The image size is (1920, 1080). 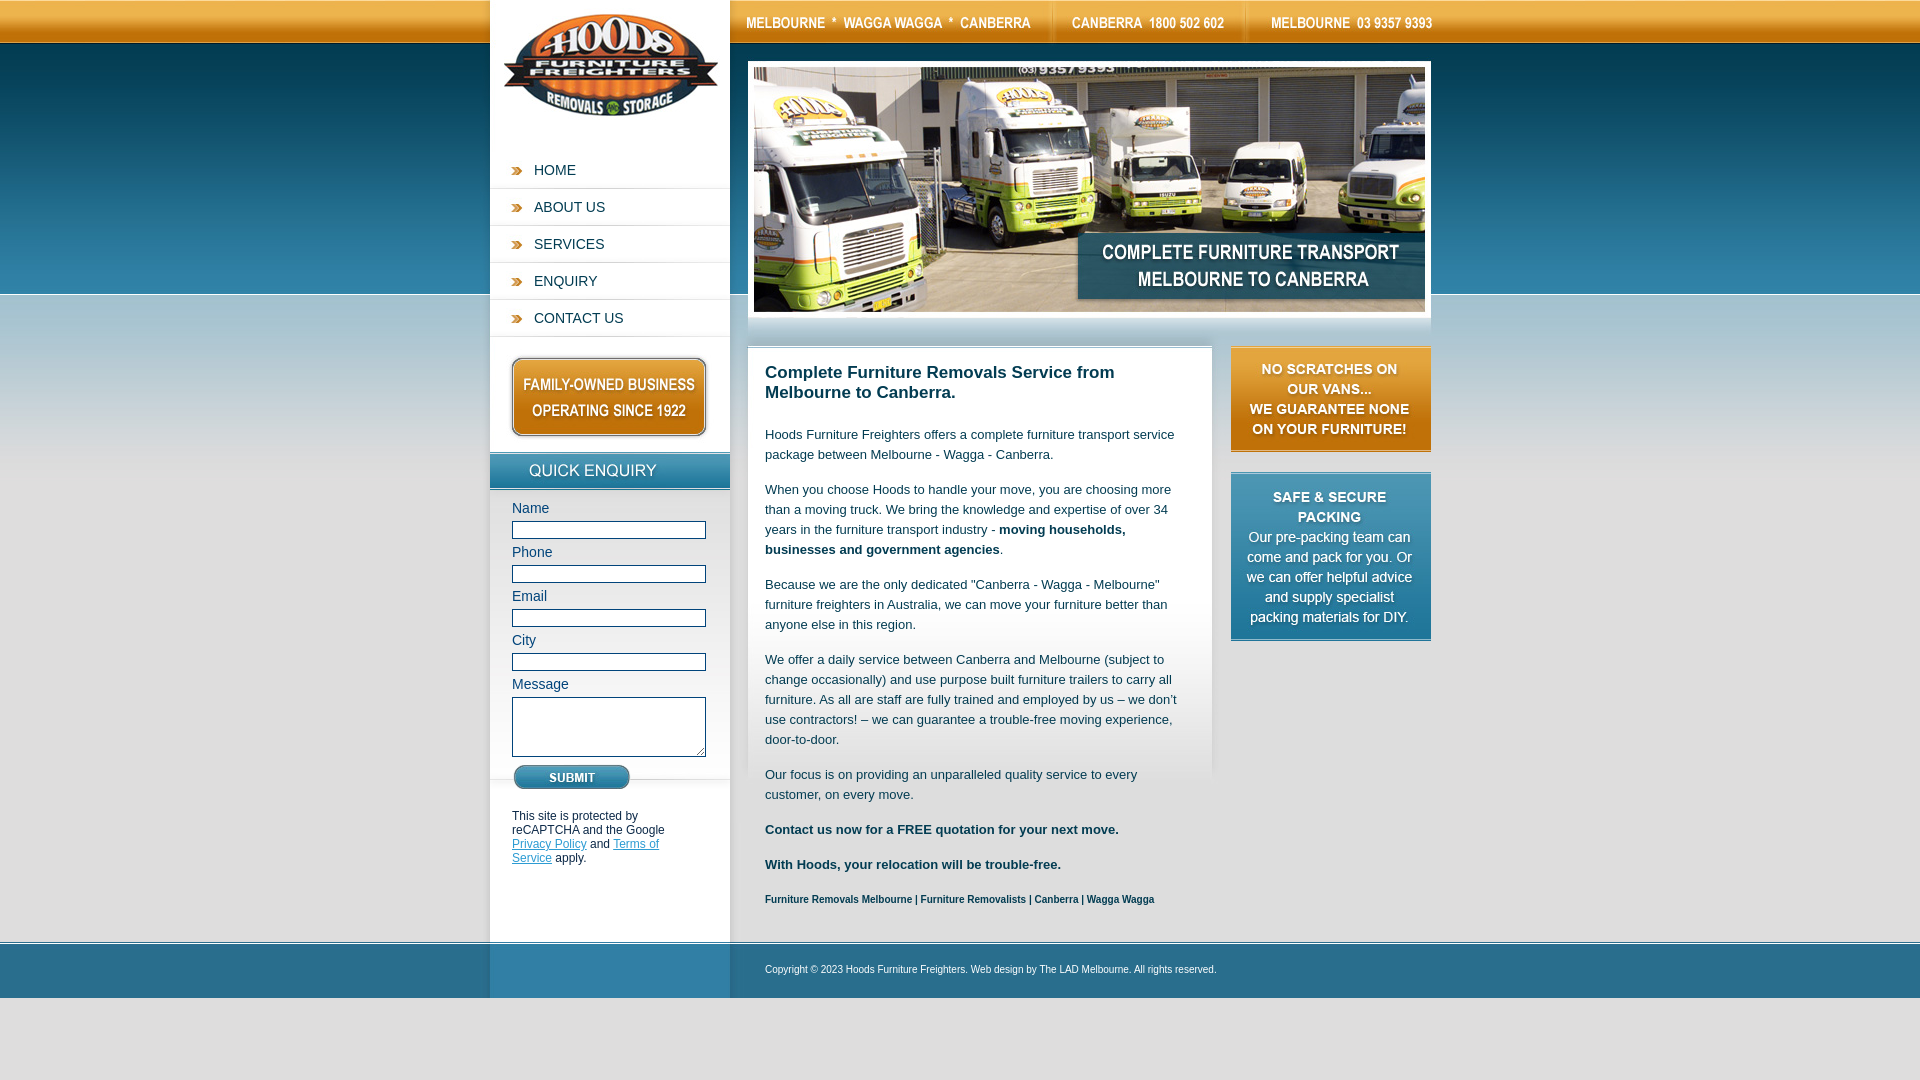 What do you see at coordinates (610, 170) in the screenshot?
I see `HOME` at bounding box center [610, 170].